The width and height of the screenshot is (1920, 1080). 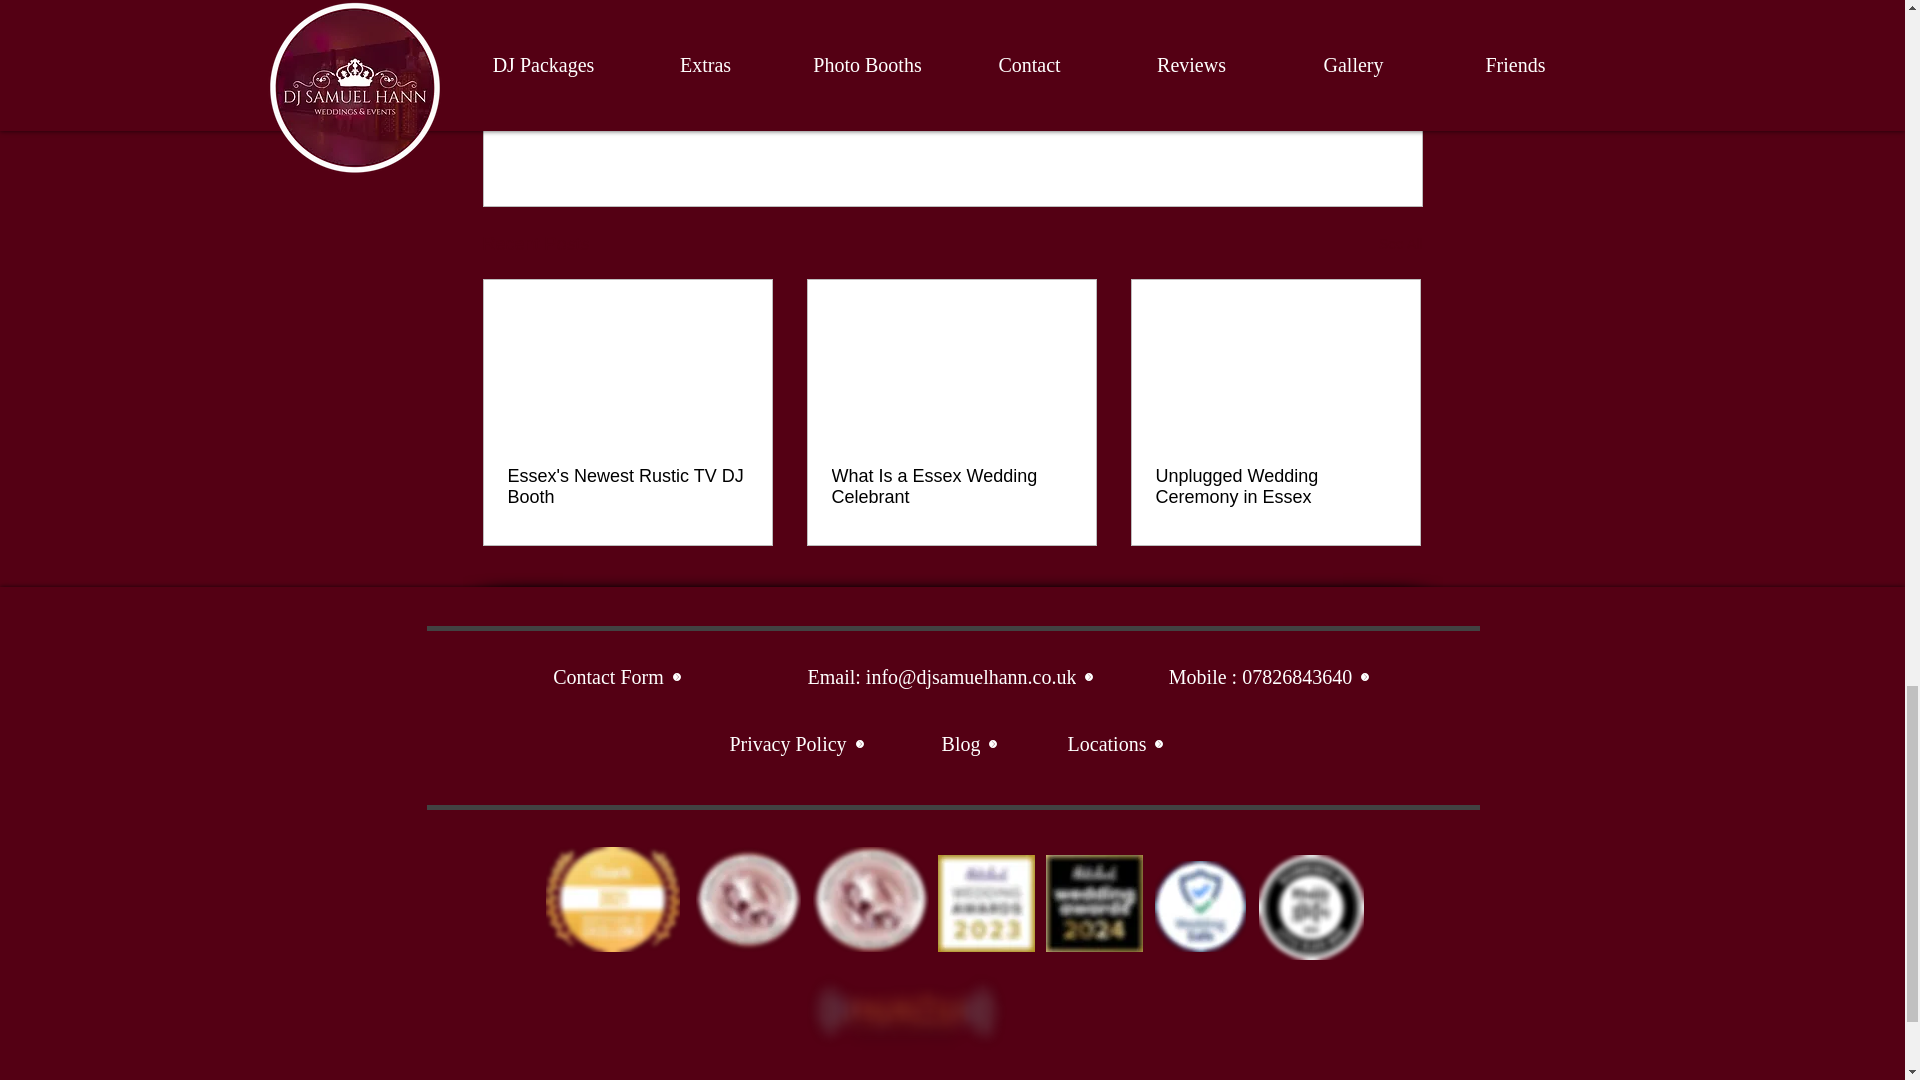 I want to click on 2023-Local-Rounds-winner.png, so click(x=986, y=903).